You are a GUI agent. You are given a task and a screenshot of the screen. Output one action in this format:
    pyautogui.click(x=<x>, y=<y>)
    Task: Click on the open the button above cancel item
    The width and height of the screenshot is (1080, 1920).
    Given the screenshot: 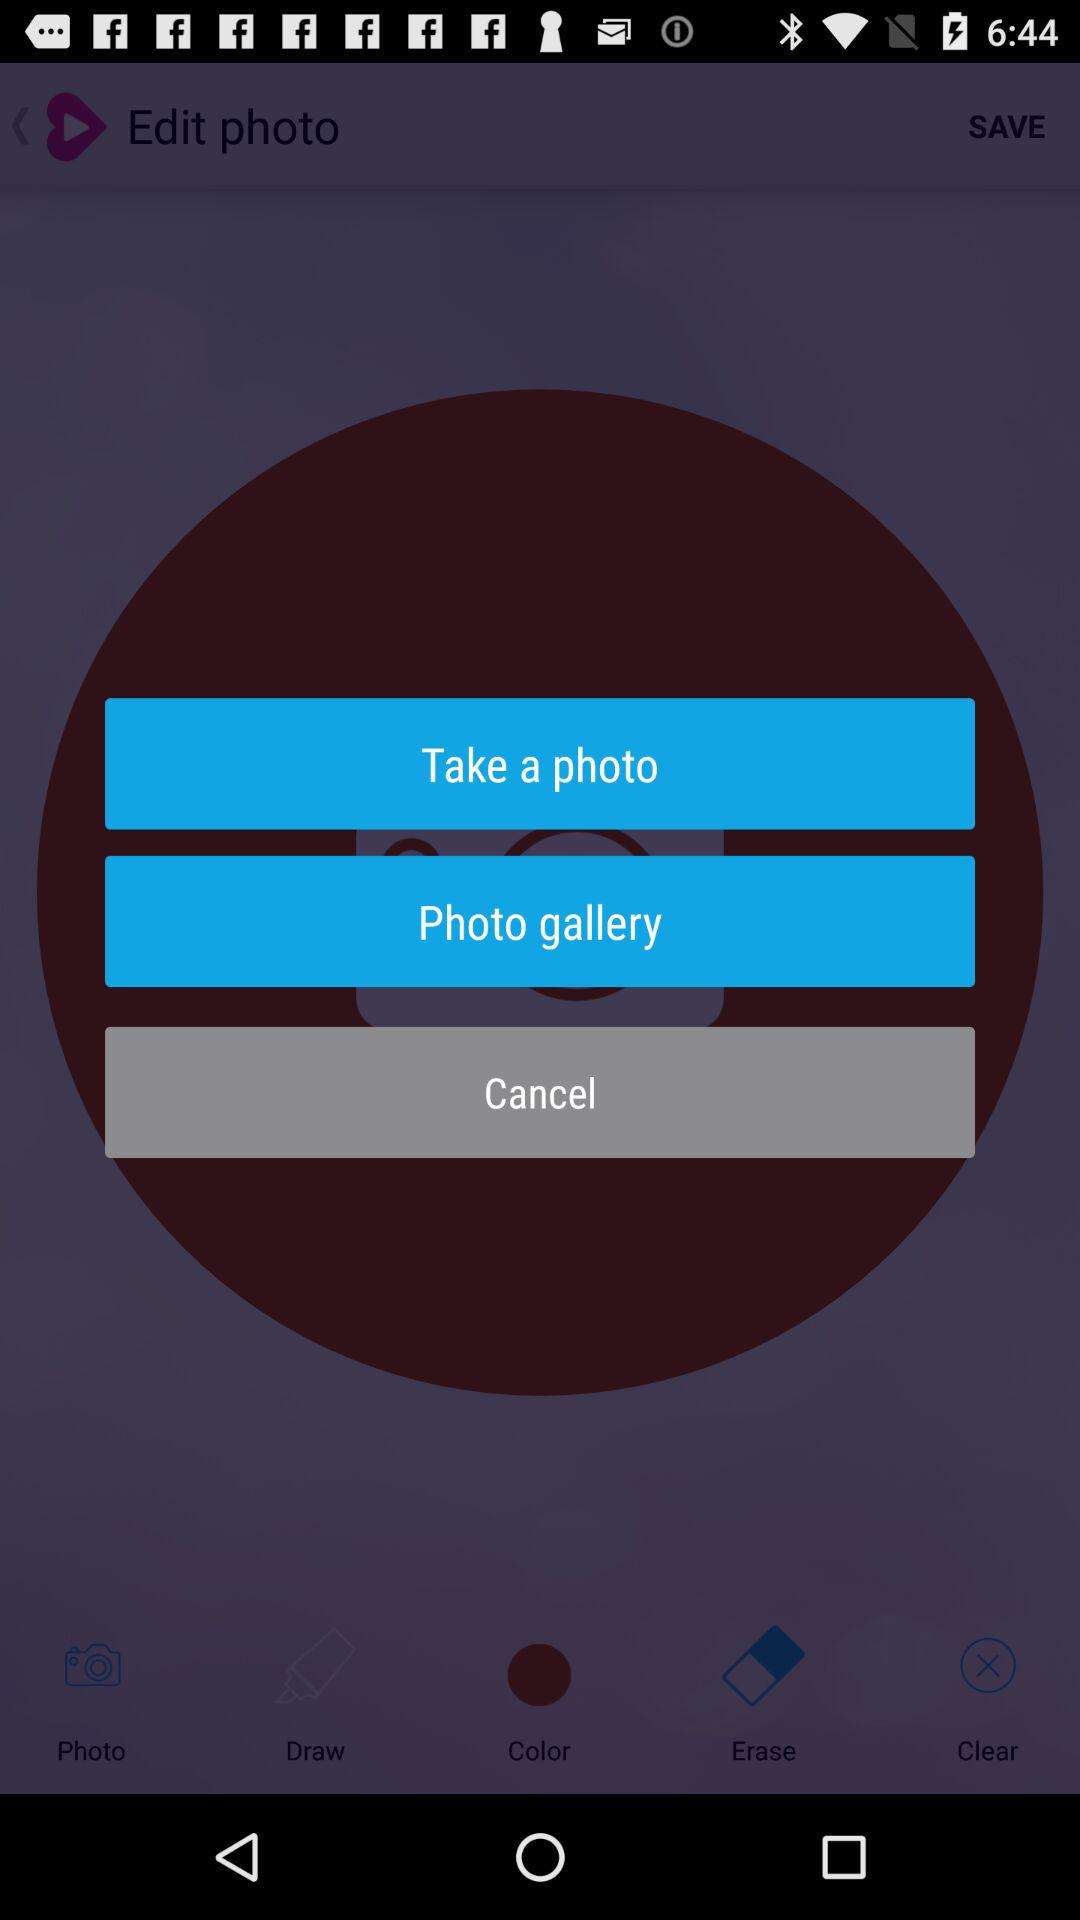 What is the action you would take?
    pyautogui.click(x=540, y=921)
    